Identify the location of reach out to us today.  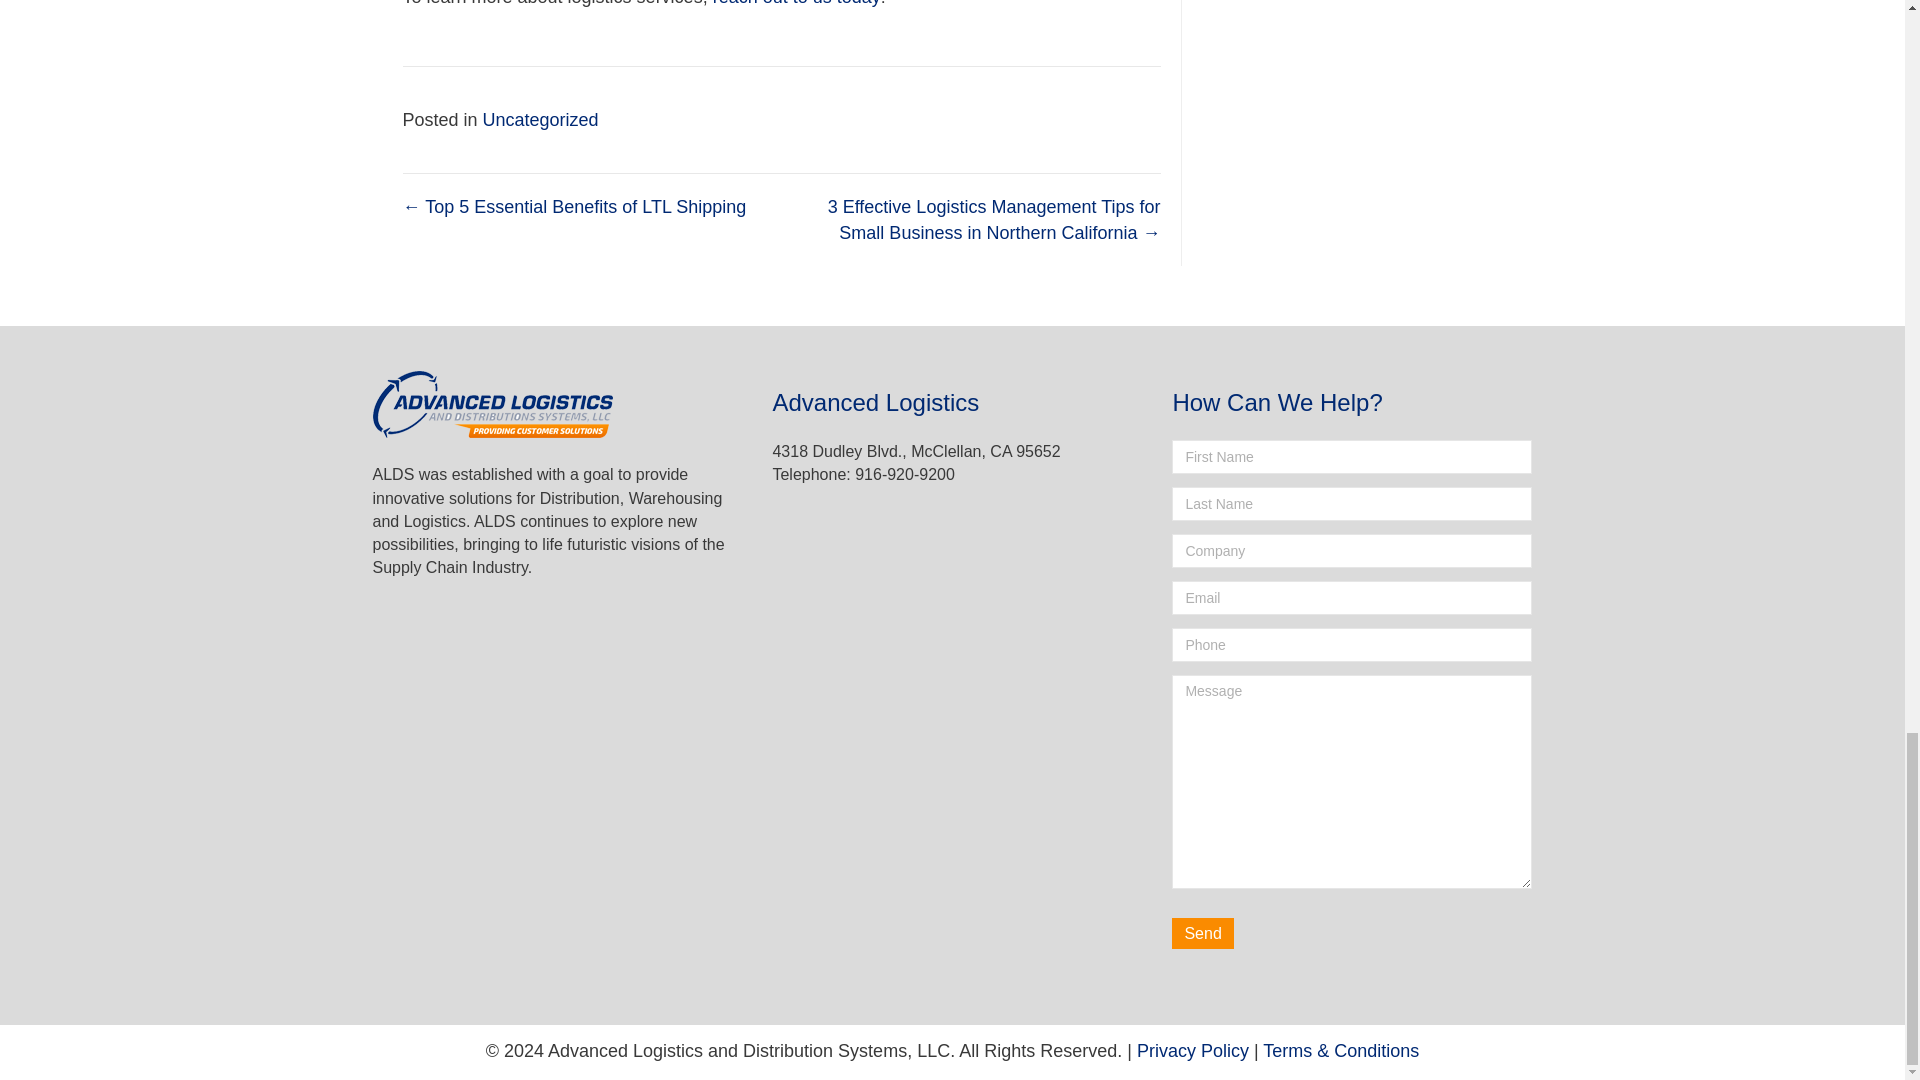
(796, 3).